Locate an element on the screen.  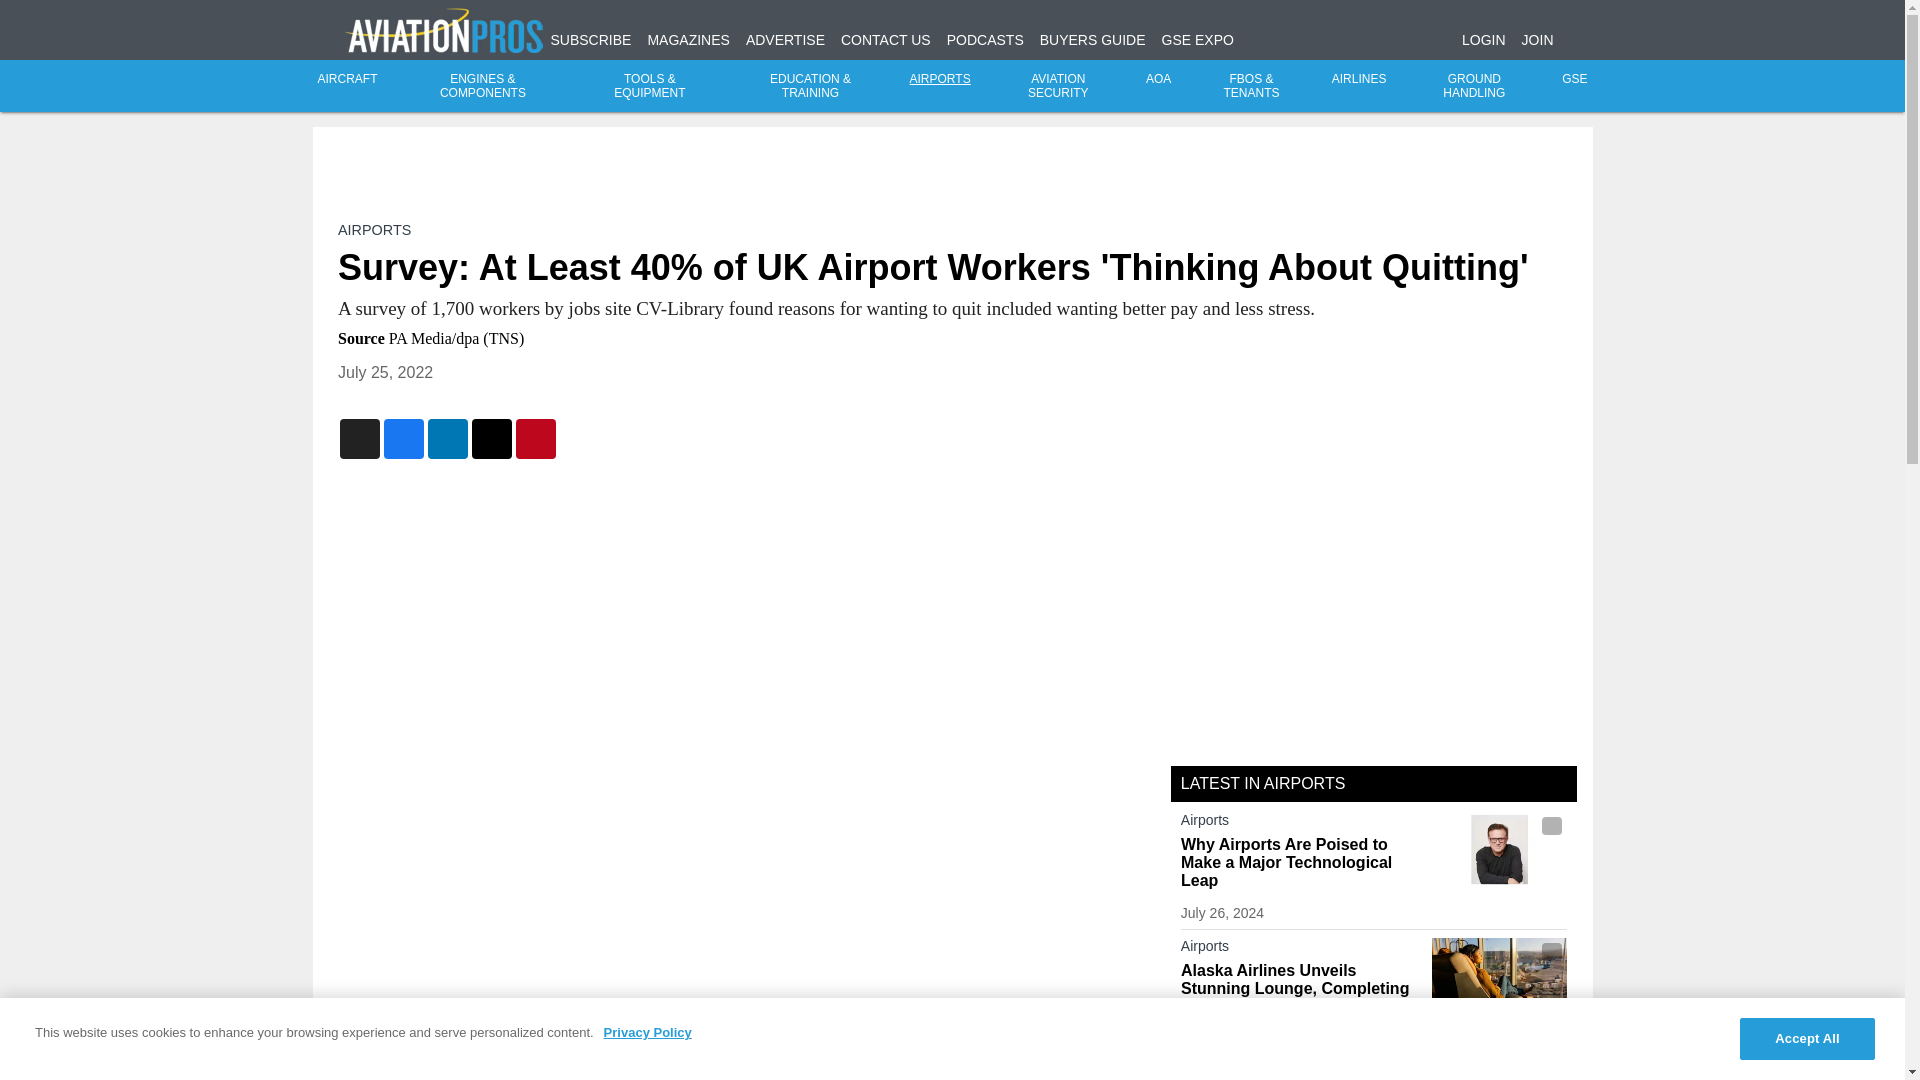
AVIATION SECURITY is located at coordinates (1058, 86).